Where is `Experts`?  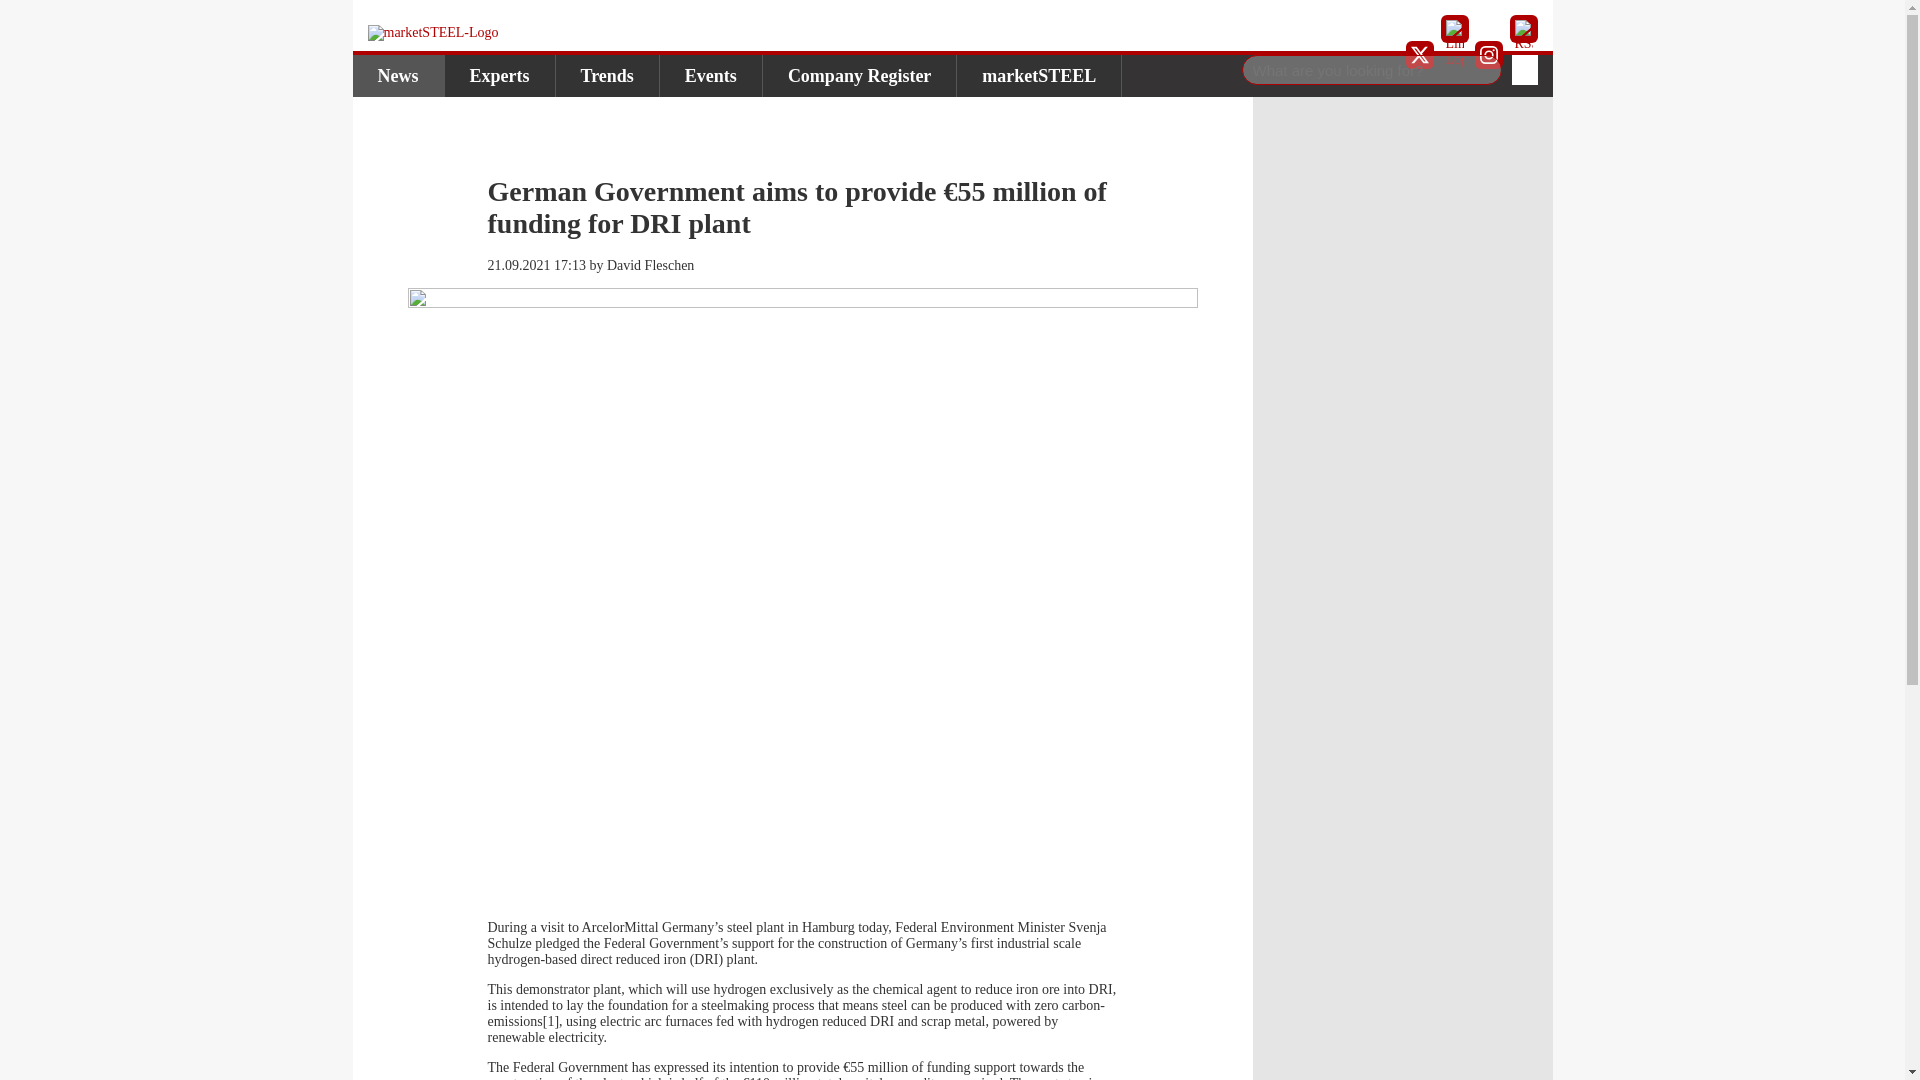 Experts is located at coordinates (498, 76).